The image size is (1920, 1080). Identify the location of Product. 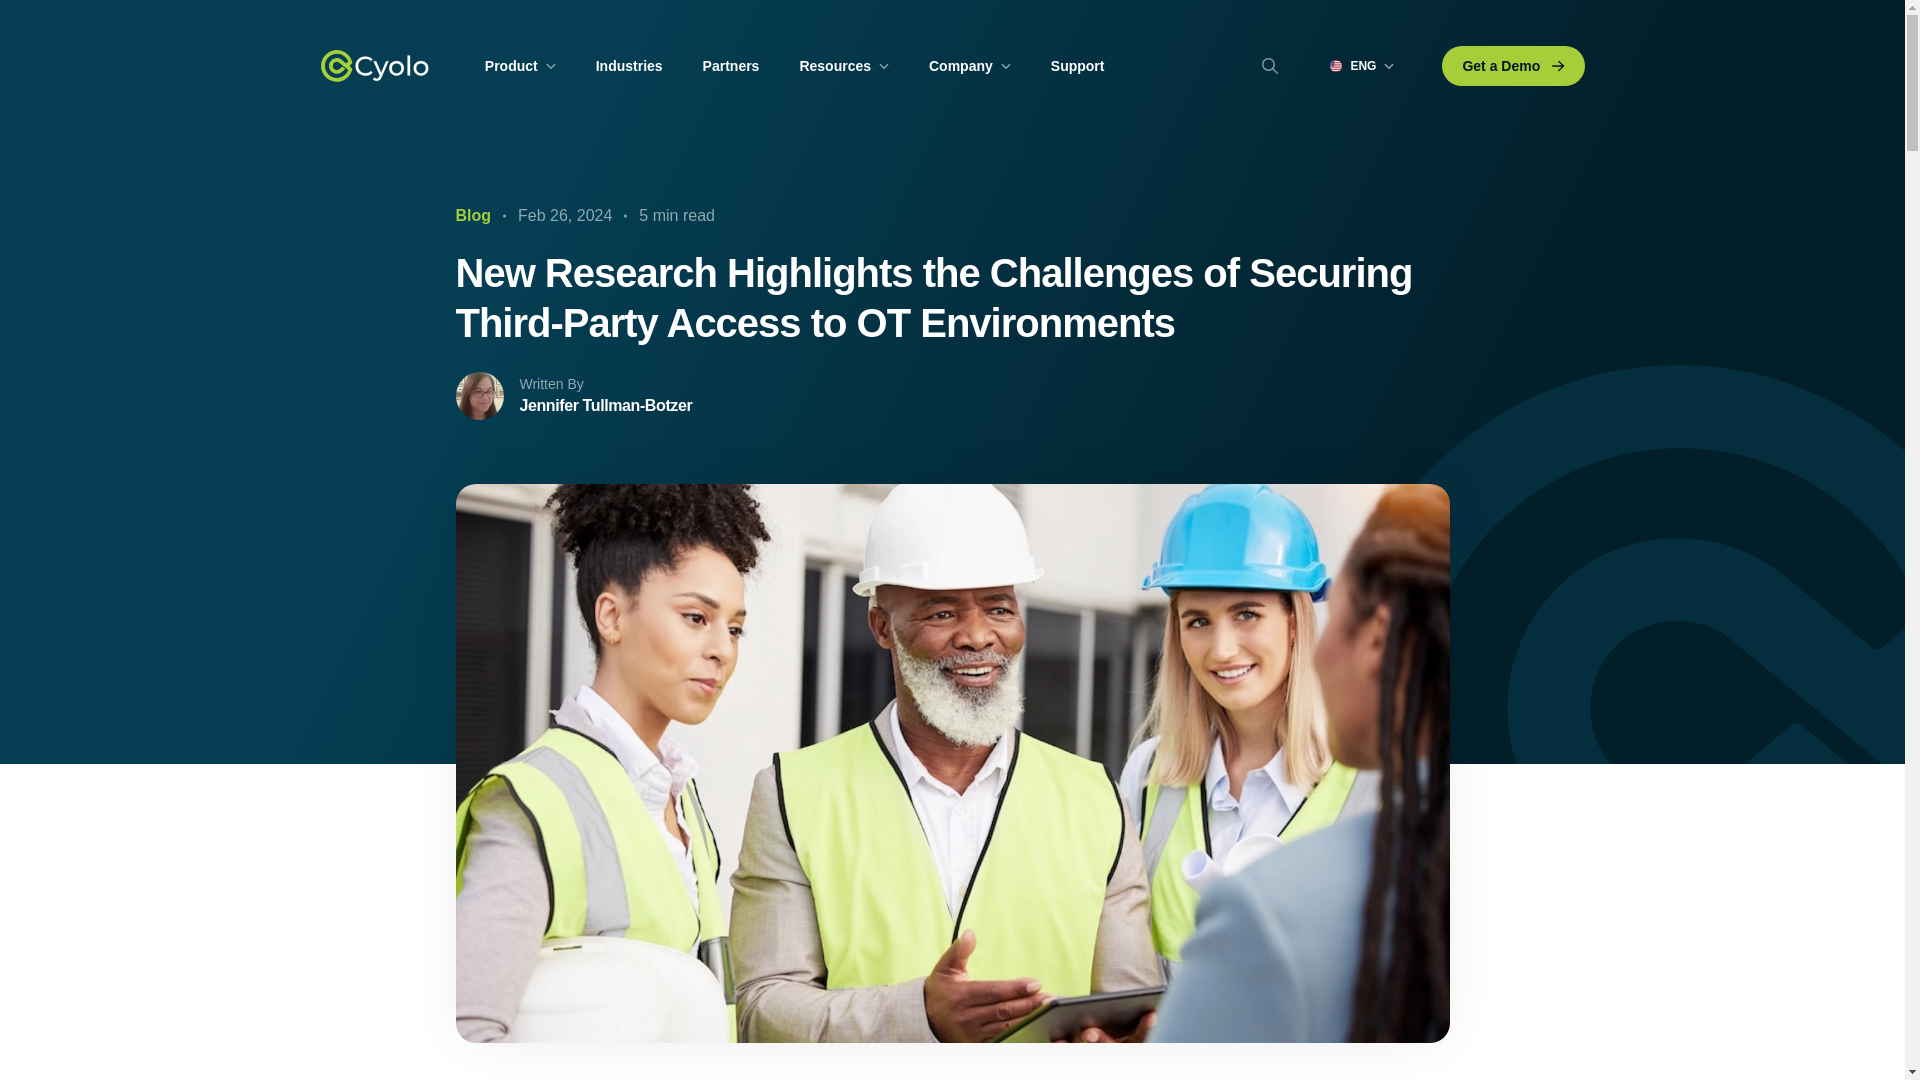
(520, 66).